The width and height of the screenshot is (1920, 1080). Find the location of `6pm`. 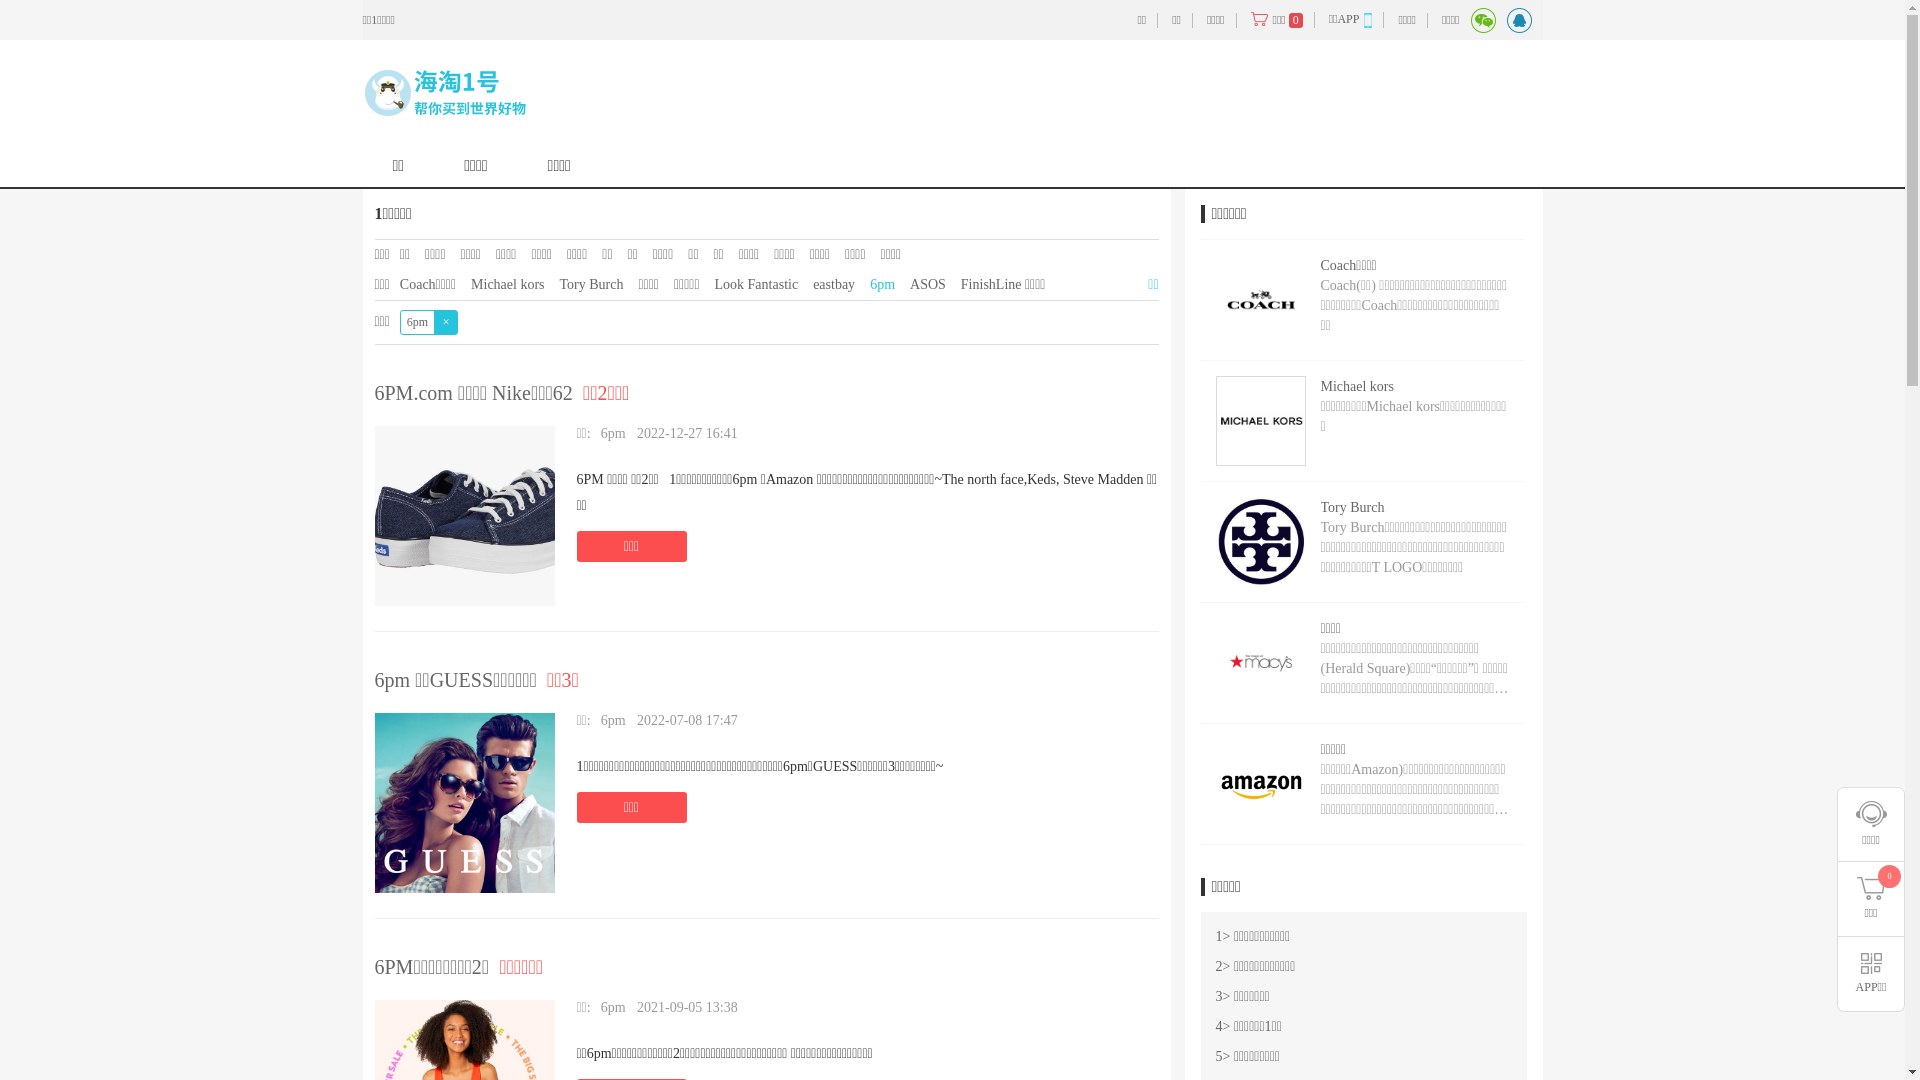

6pm is located at coordinates (615, 720).